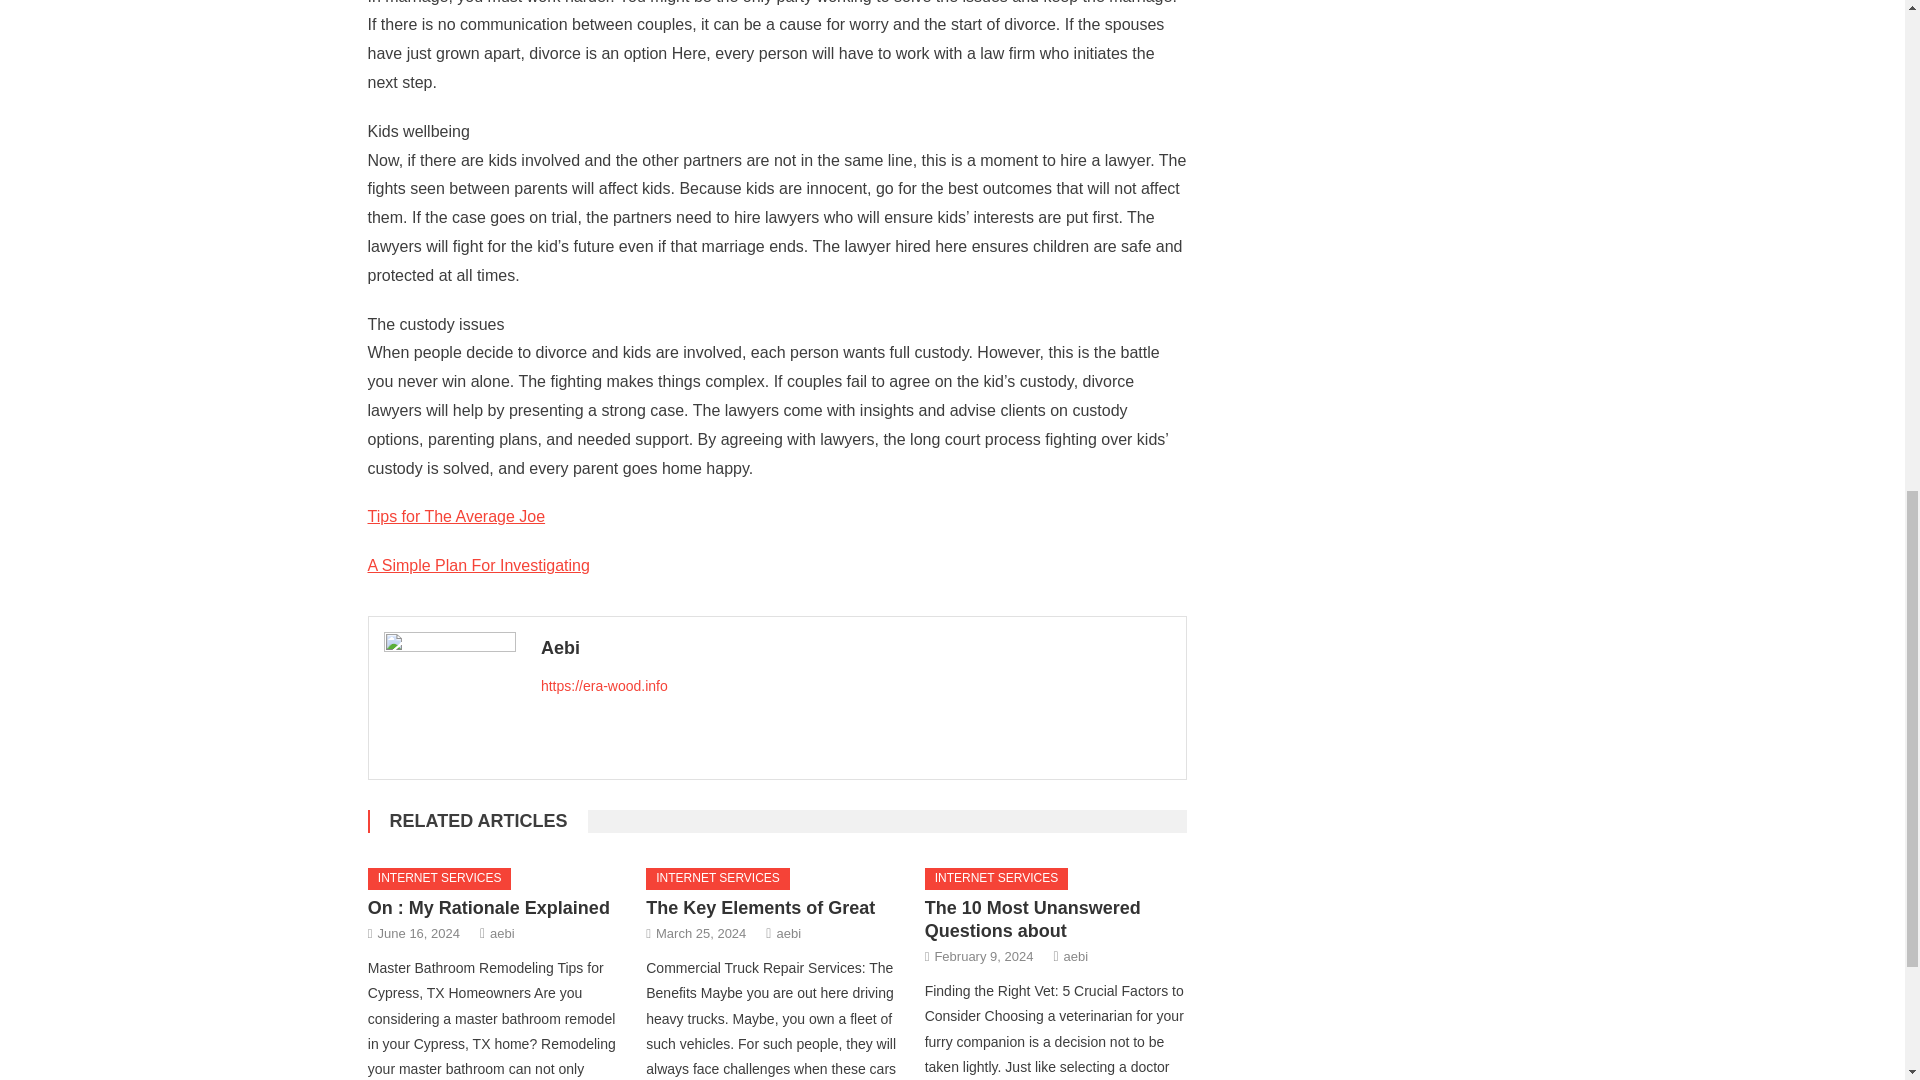  I want to click on June 16, 2024, so click(419, 934).